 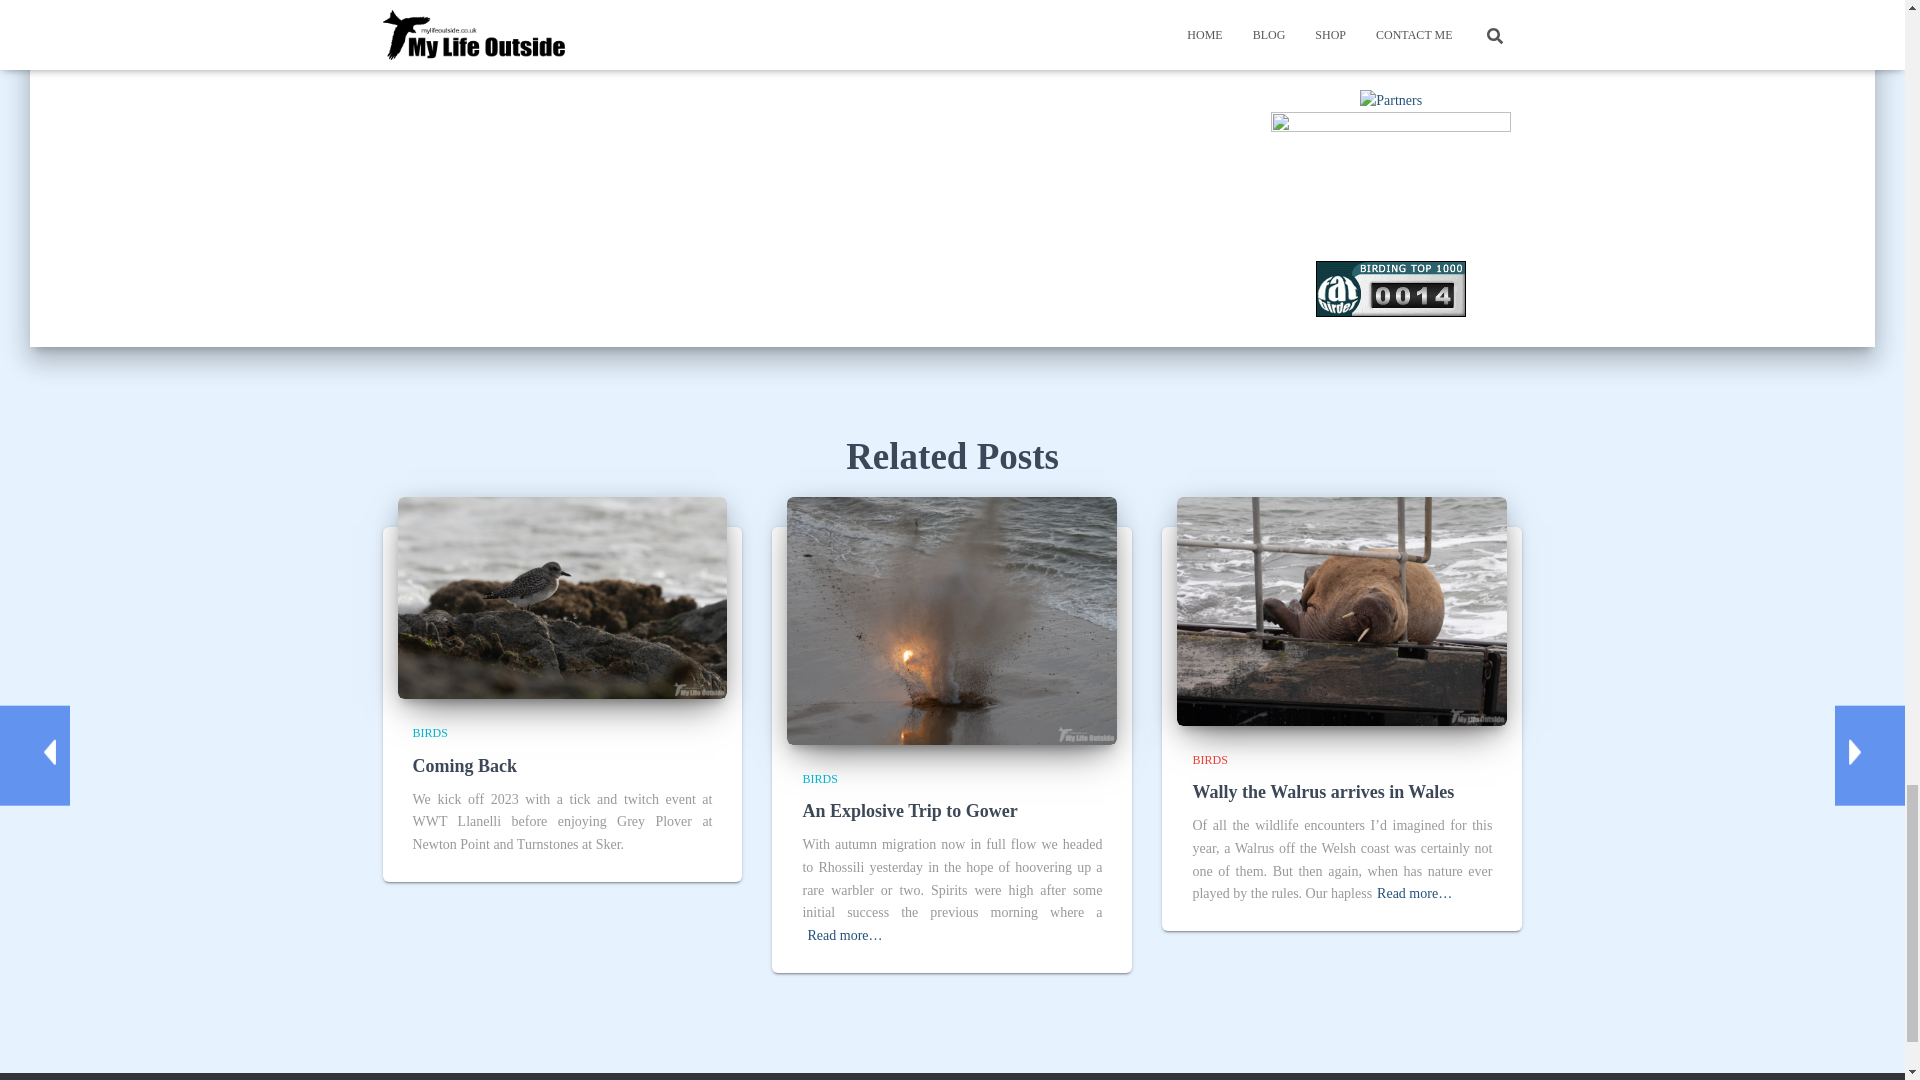 I want to click on View all posts in Birds, so click(x=1209, y=759).